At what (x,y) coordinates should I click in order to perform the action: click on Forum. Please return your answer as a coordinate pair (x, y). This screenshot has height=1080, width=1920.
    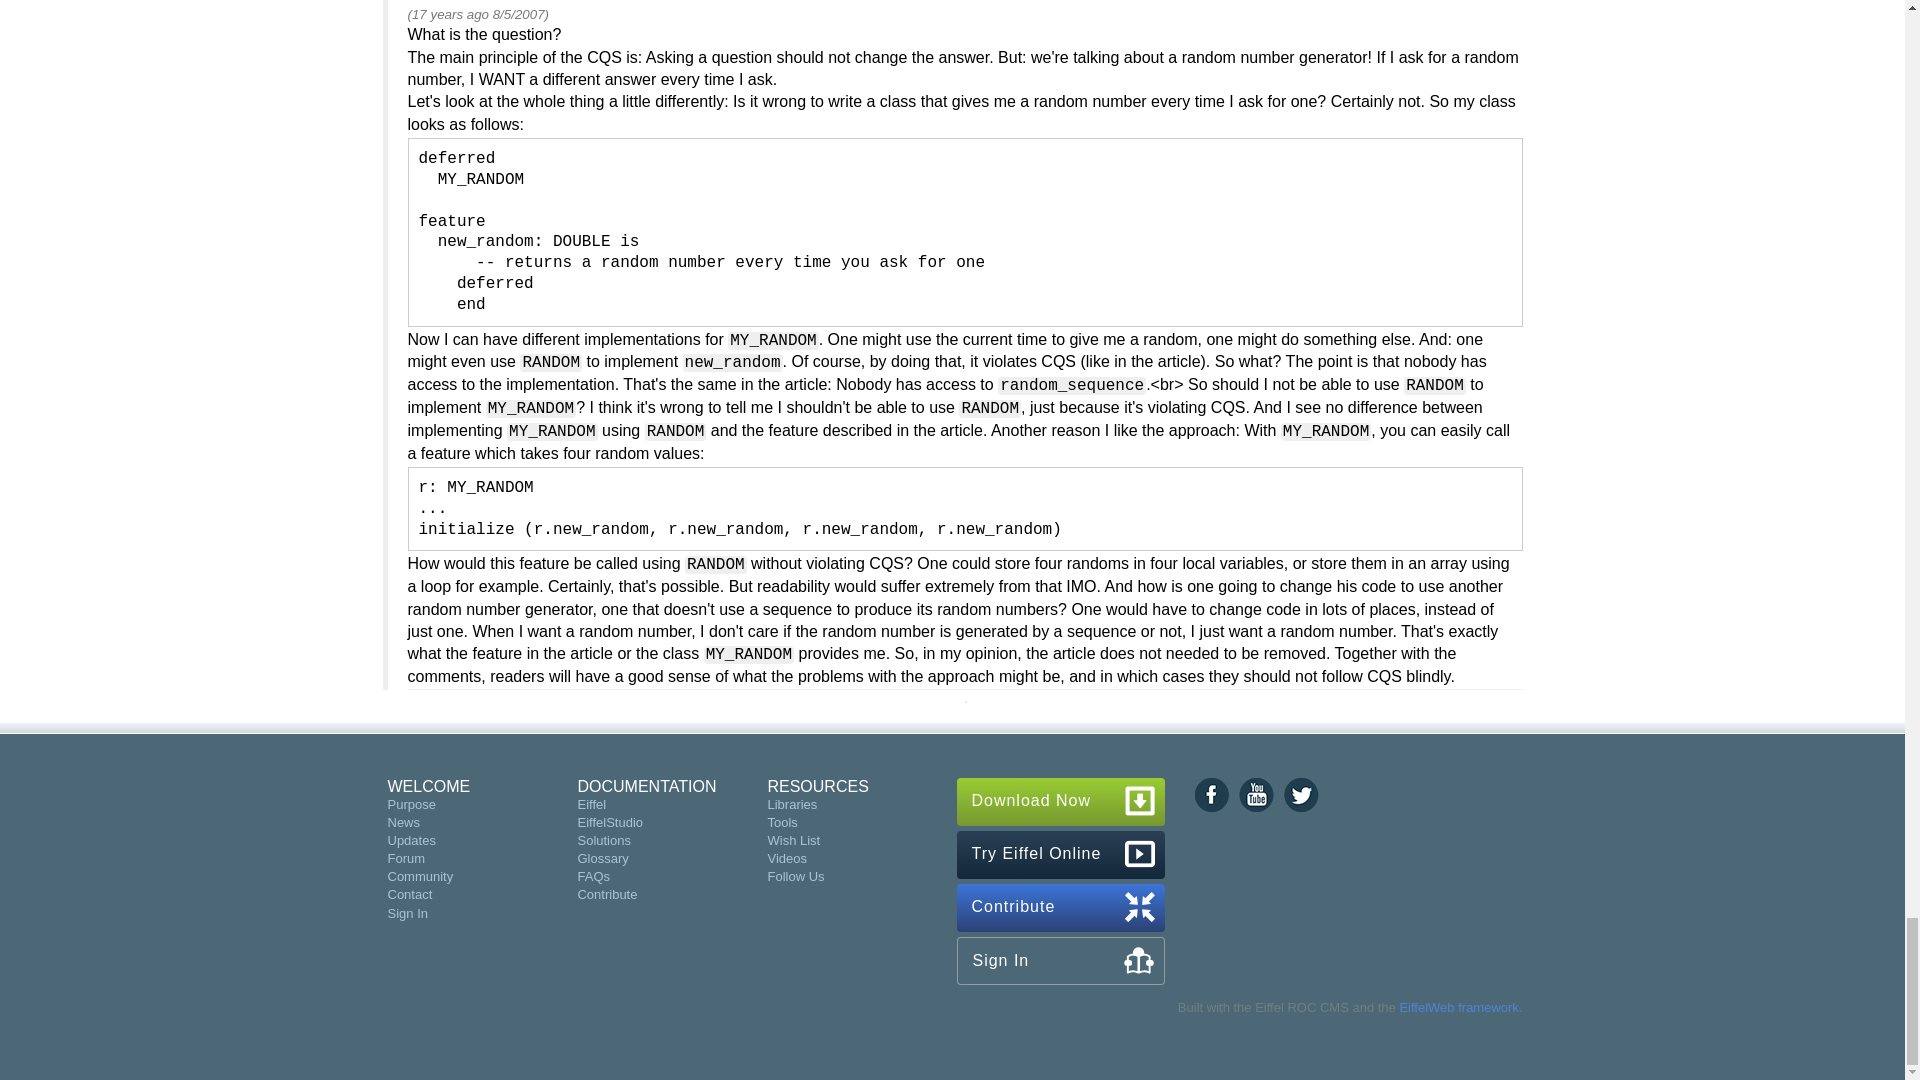
    Looking at the image, I should click on (406, 858).